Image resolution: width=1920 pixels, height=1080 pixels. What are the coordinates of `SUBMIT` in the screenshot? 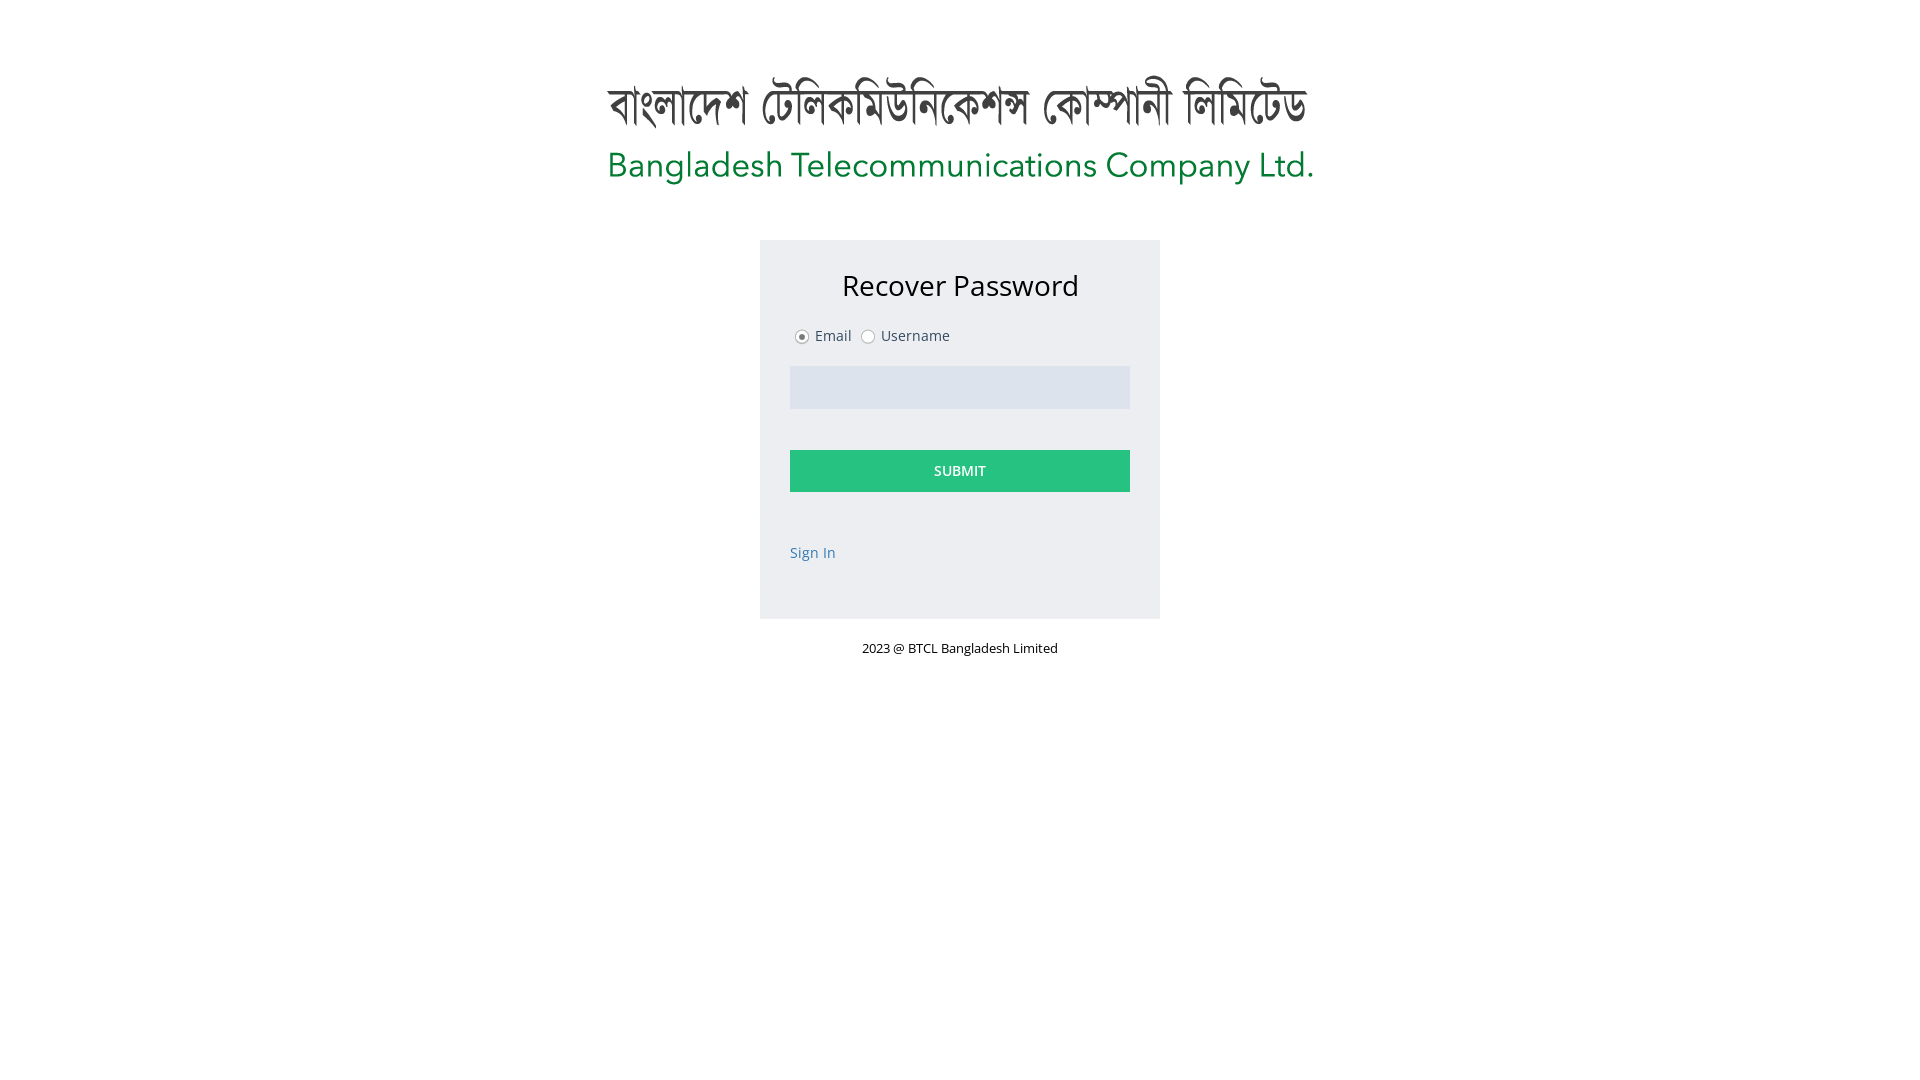 It's located at (960, 471).